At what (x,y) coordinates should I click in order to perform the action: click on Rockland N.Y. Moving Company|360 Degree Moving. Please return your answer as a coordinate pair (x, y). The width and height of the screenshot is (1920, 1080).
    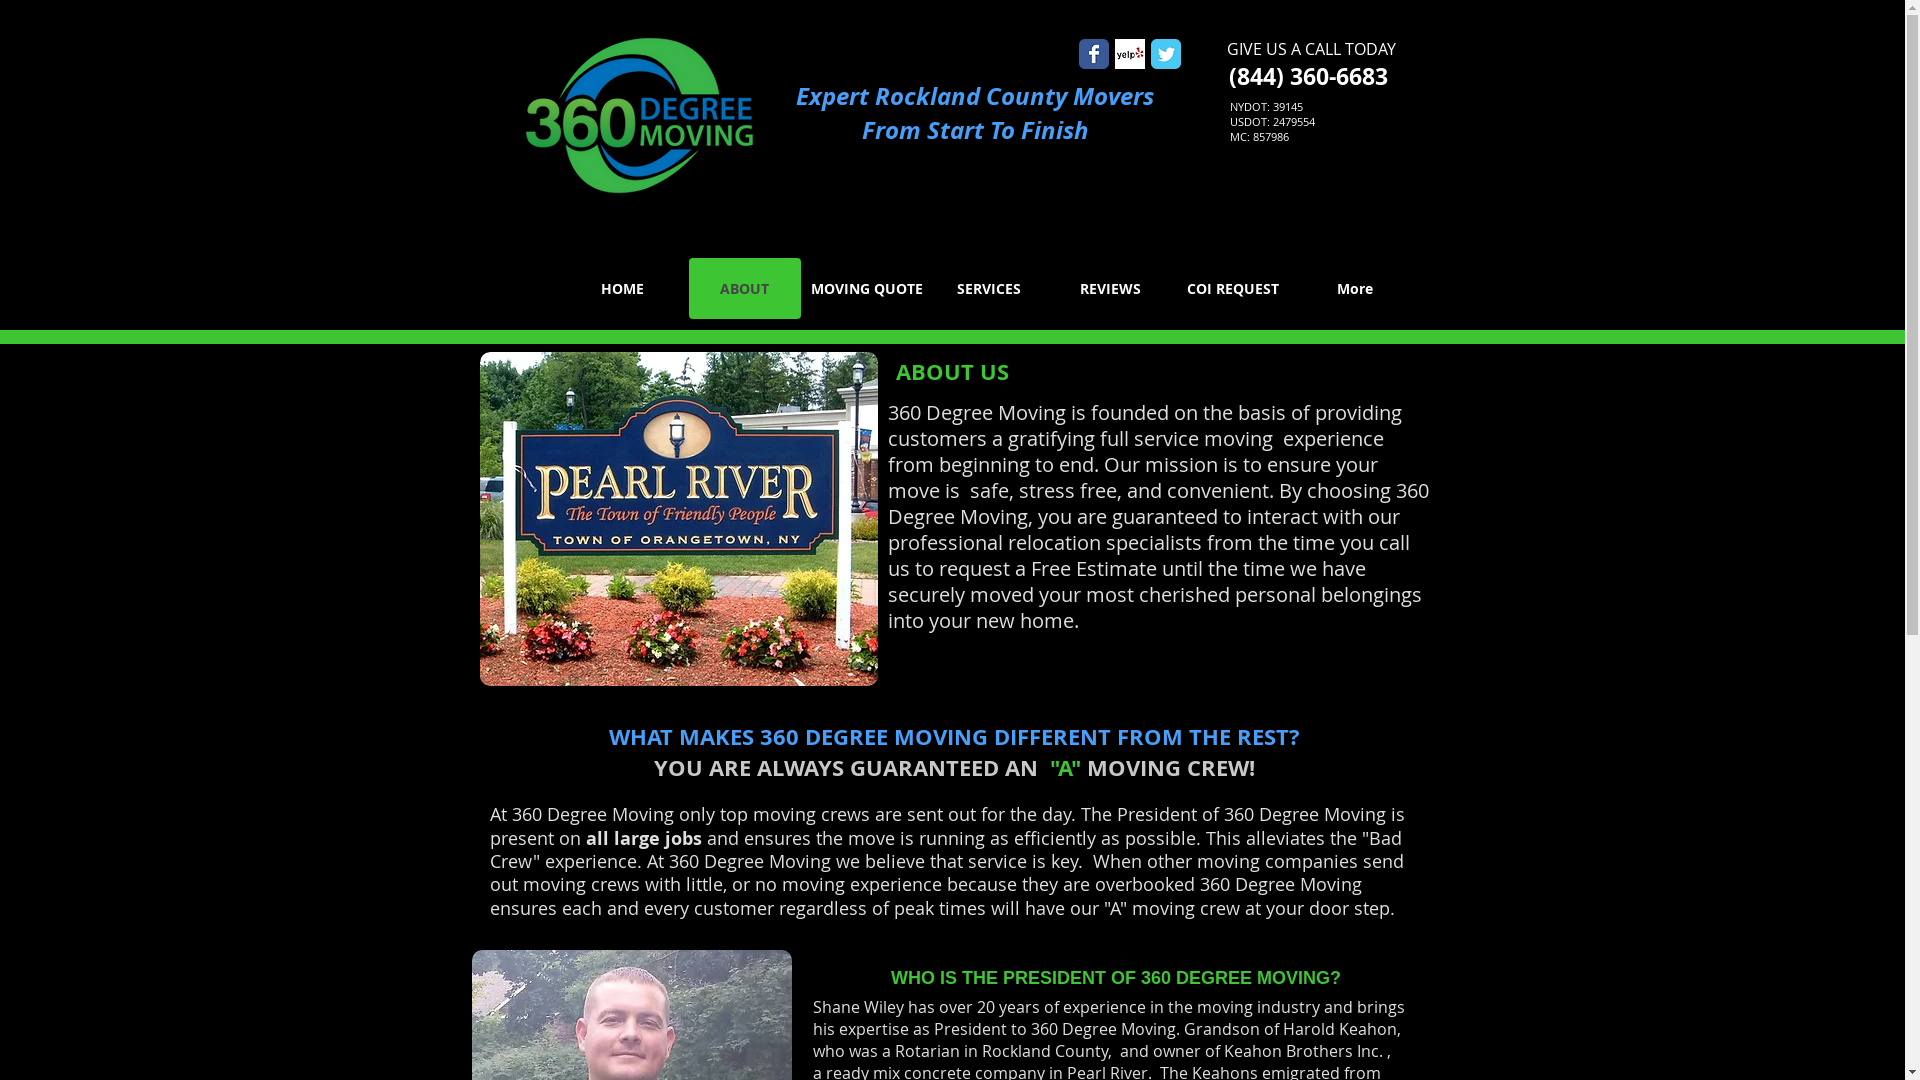
    Looking at the image, I should click on (679, 519).